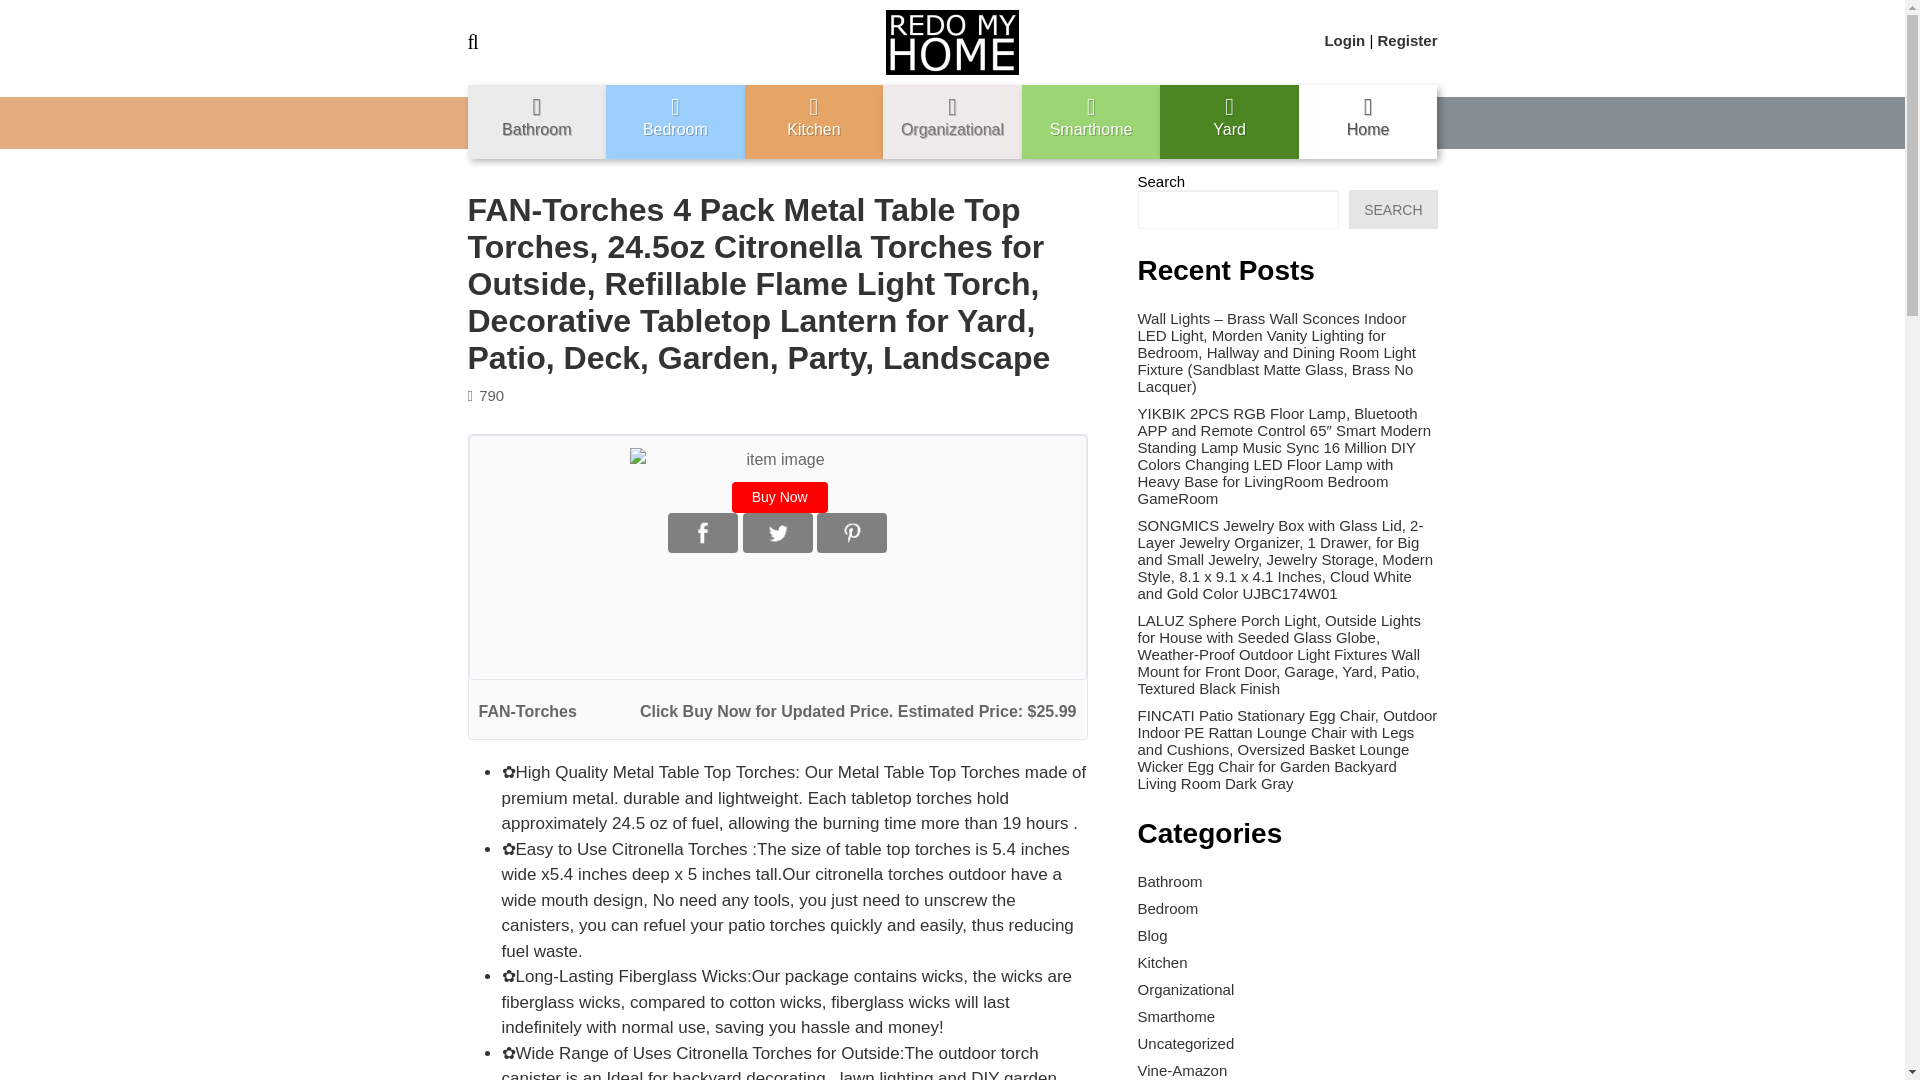 Image resolution: width=1920 pixels, height=1080 pixels. What do you see at coordinates (1170, 880) in the screenshot?
I see `Bathroom` at bounding box center [1170, 880].